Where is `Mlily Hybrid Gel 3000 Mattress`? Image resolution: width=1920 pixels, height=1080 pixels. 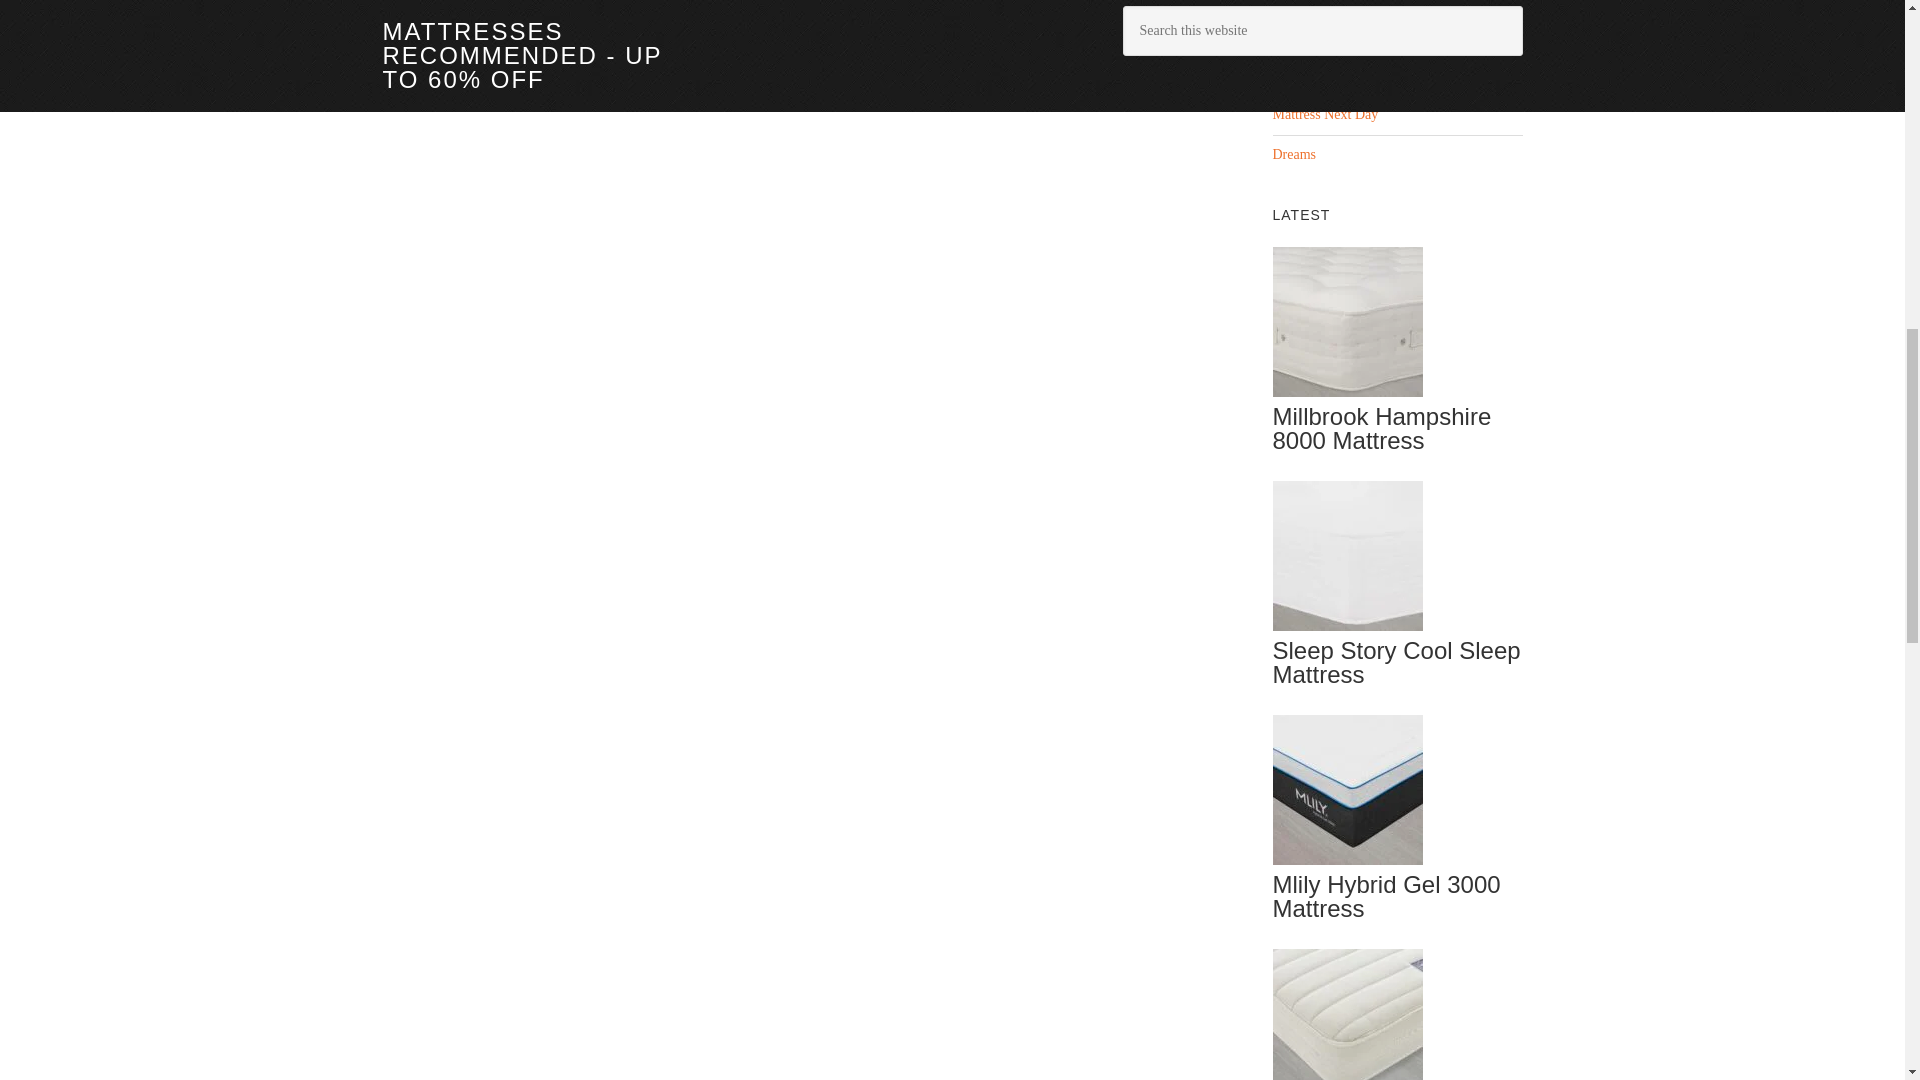
Mlily Hybrid Gel 3000 Mattress is located at coordinates (1385, 896).